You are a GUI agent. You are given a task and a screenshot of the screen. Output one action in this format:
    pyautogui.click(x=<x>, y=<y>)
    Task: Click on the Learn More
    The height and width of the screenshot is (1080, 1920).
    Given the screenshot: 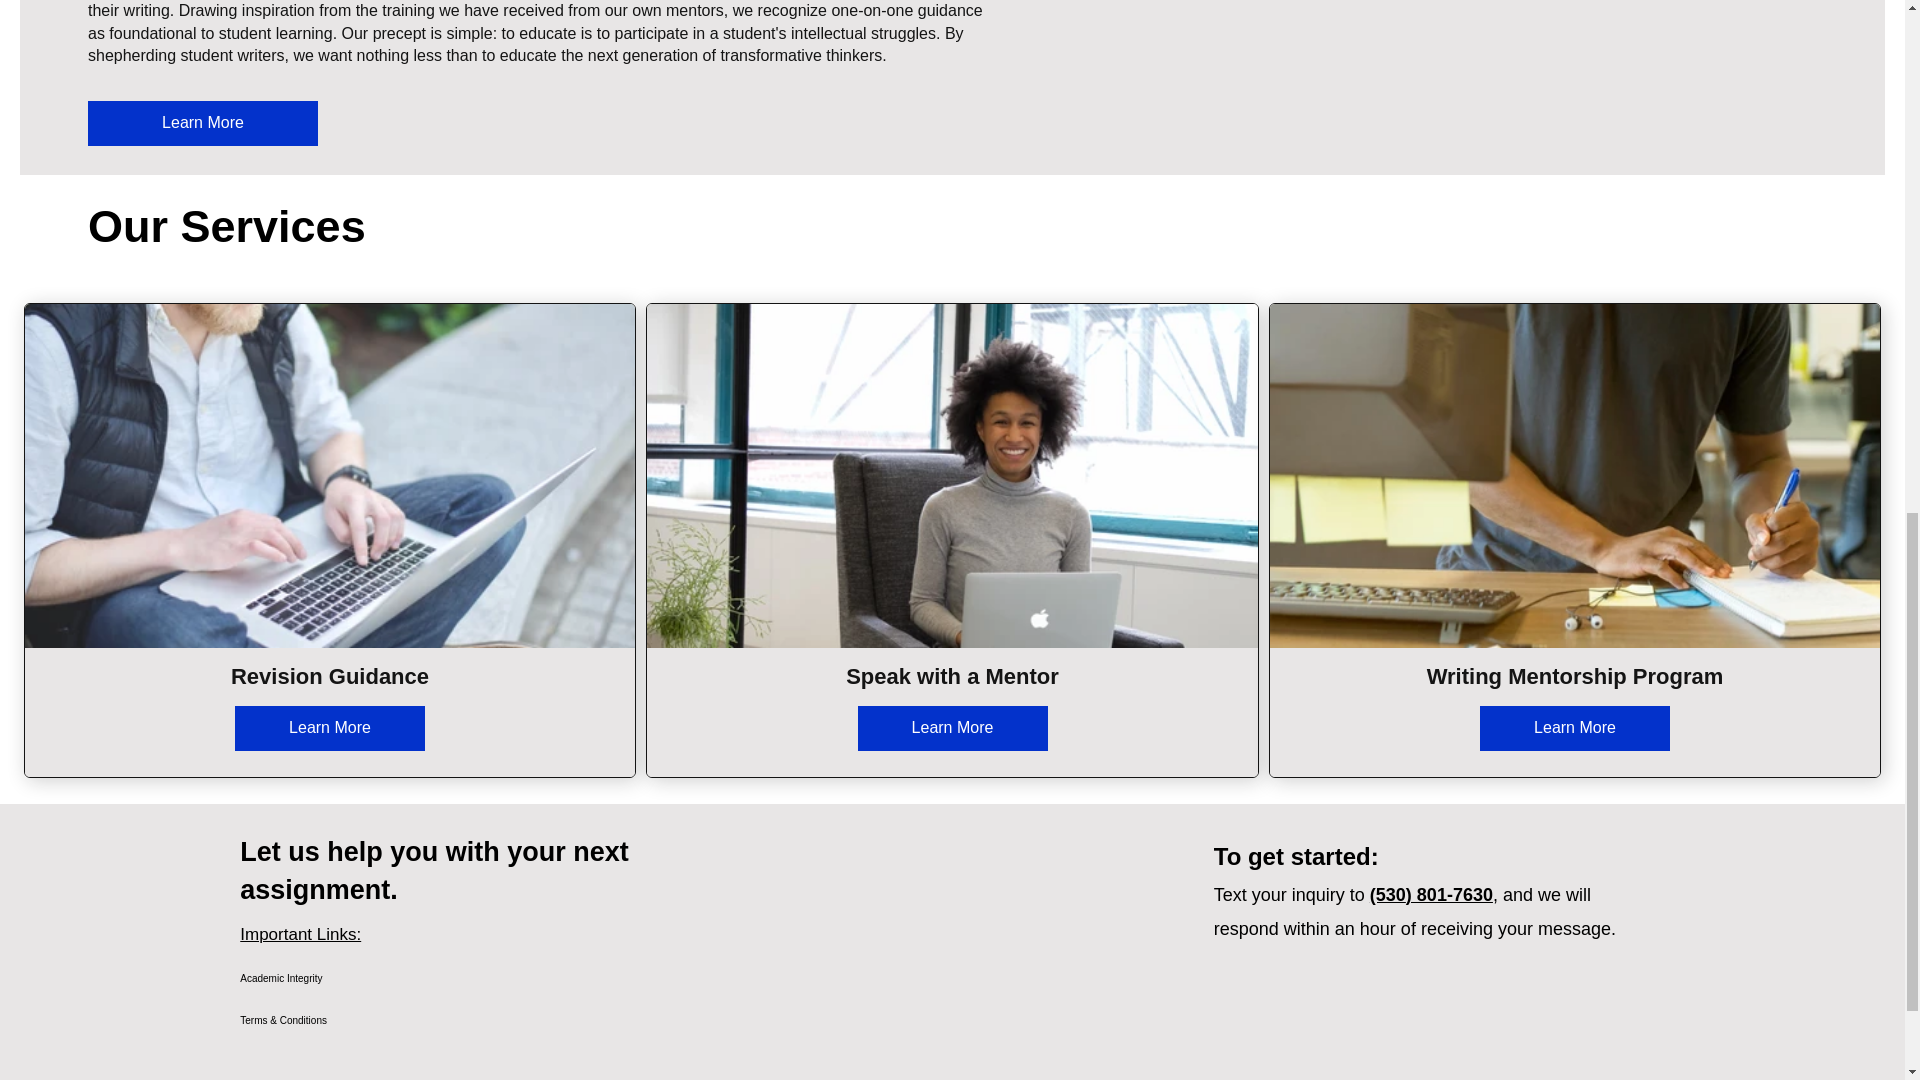 What is the action you would take?
    pyautogui.click(x=203, y=123)
    